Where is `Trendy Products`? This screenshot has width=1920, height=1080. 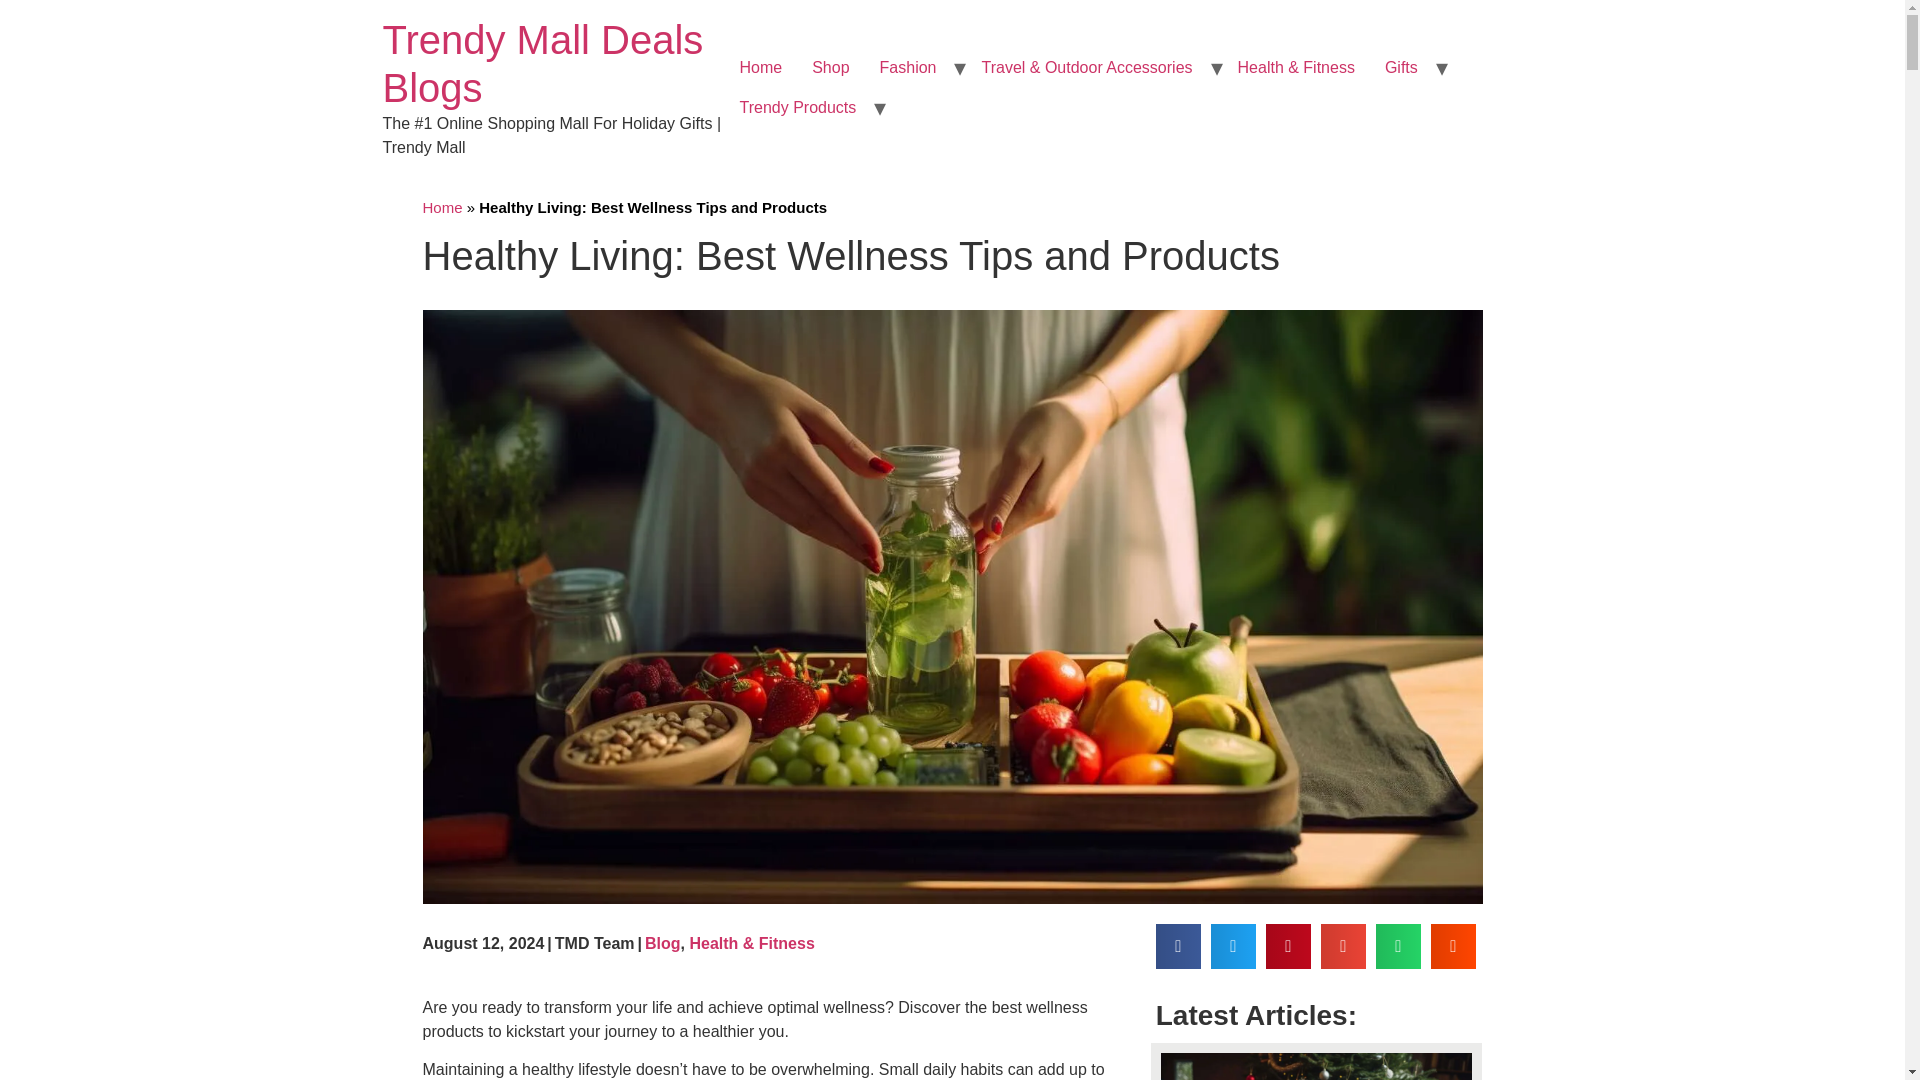
Trendy Products is located at coordinates (797, 108).